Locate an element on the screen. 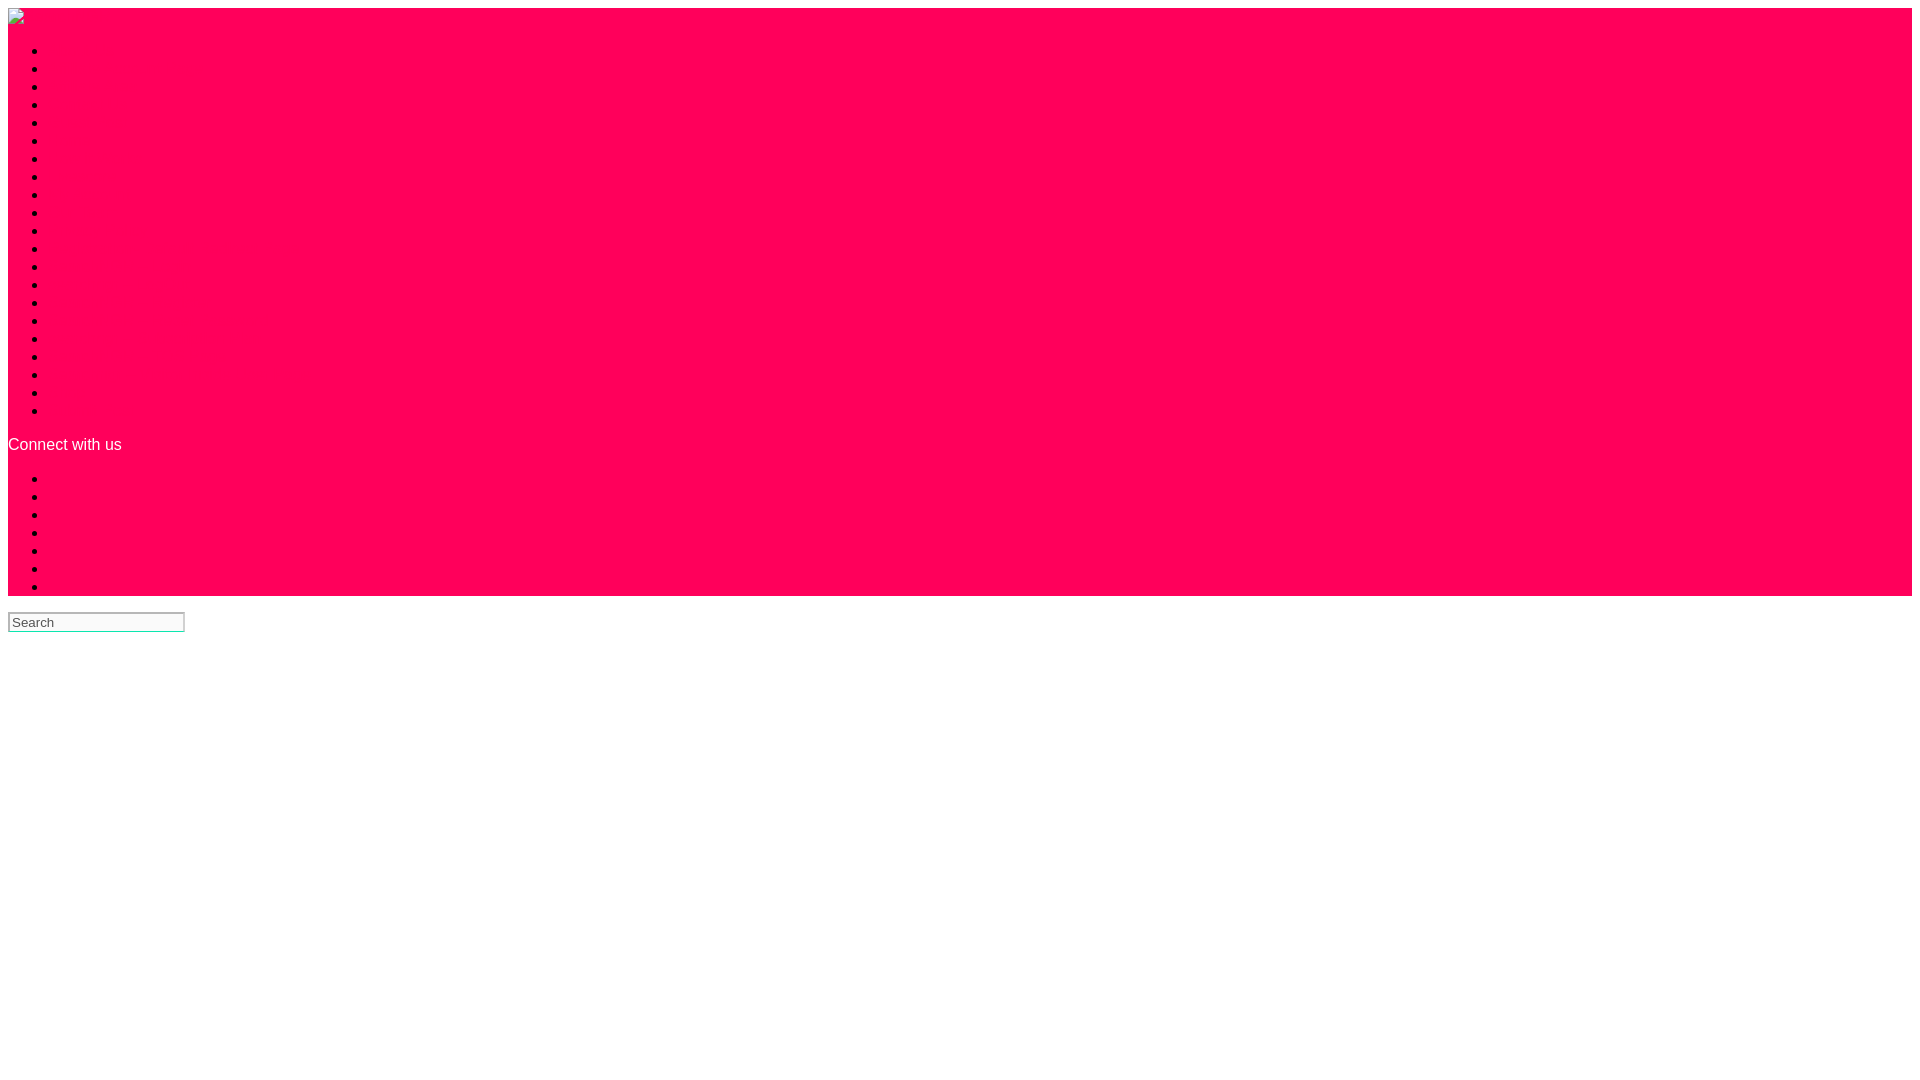  Submit Post is located at coordinates (91, 410).